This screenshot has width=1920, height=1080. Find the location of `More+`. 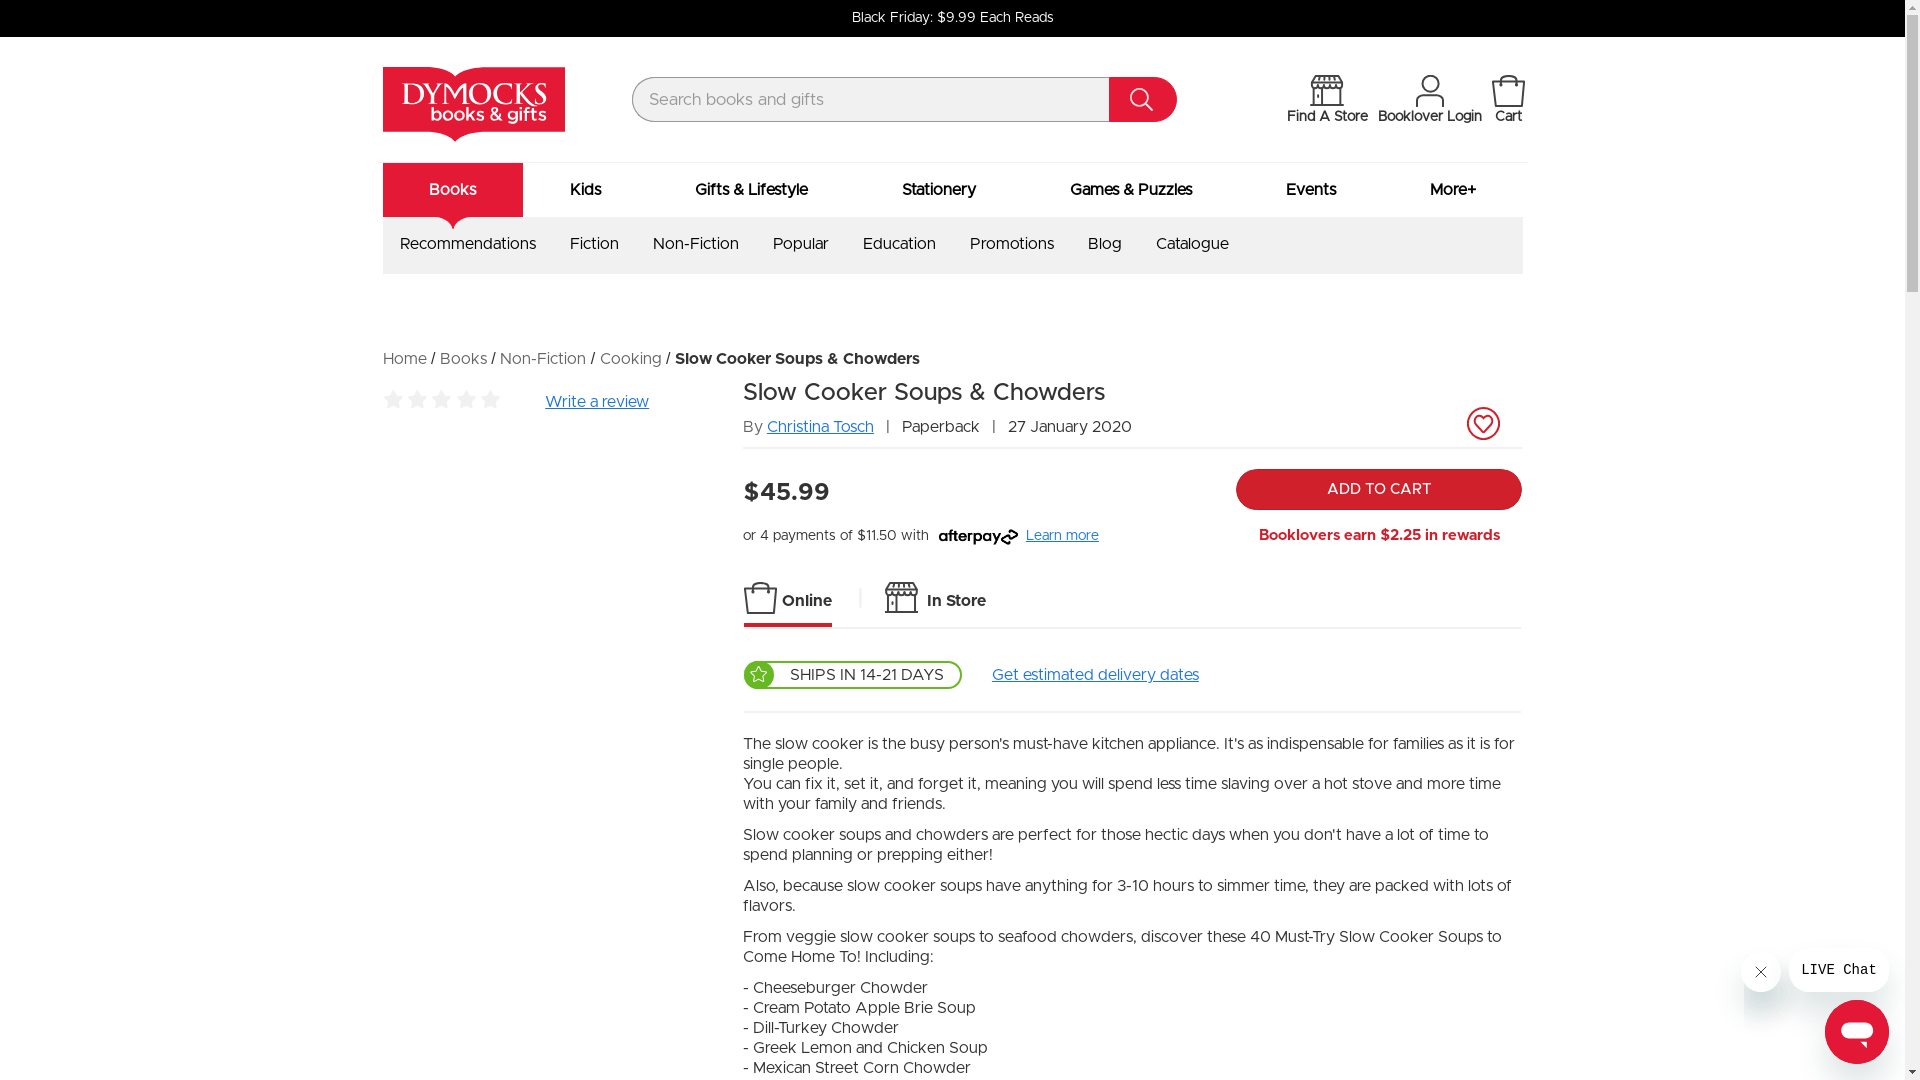

More+ is located at coordinates (1452, 190).